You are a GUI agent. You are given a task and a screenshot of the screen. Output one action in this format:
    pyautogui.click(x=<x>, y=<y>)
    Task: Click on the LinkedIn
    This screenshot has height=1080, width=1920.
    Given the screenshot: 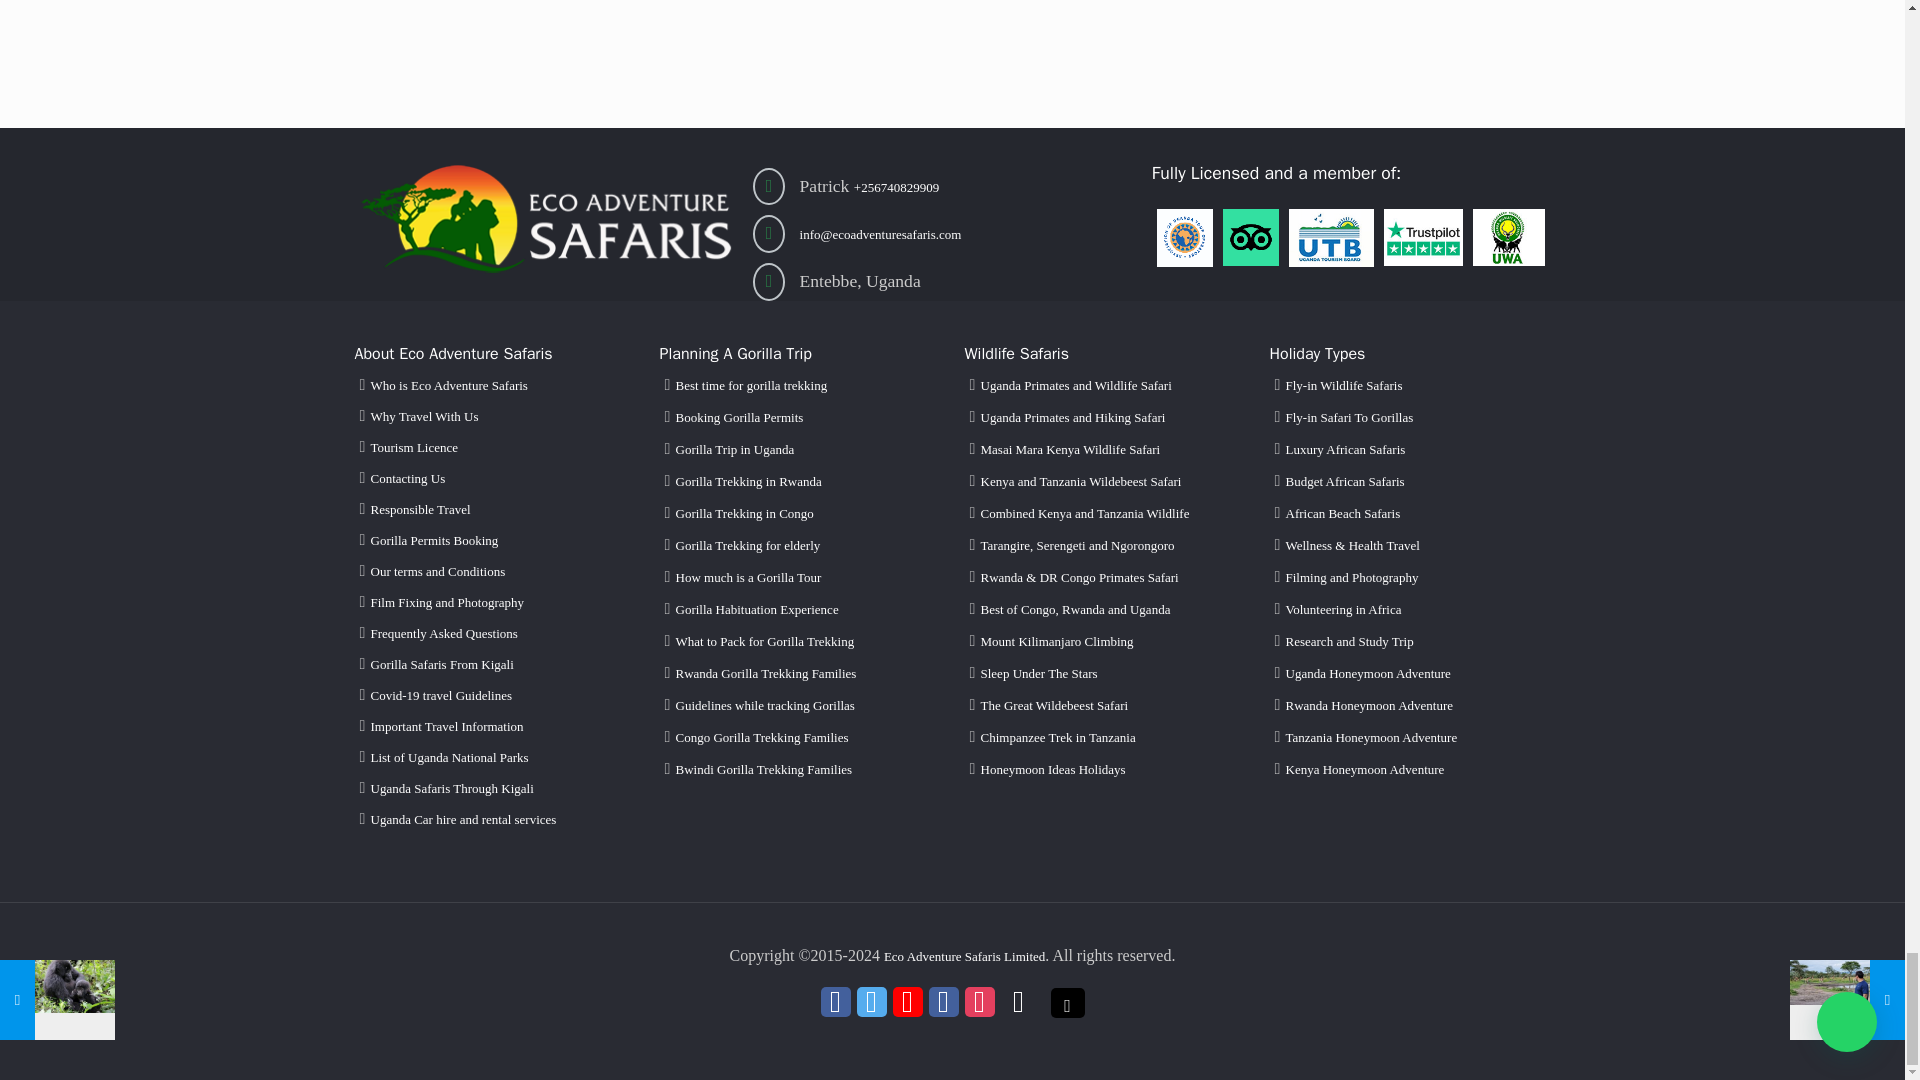 What is the action you would take?
    pyautogui.click(x=942, y=1008)
    